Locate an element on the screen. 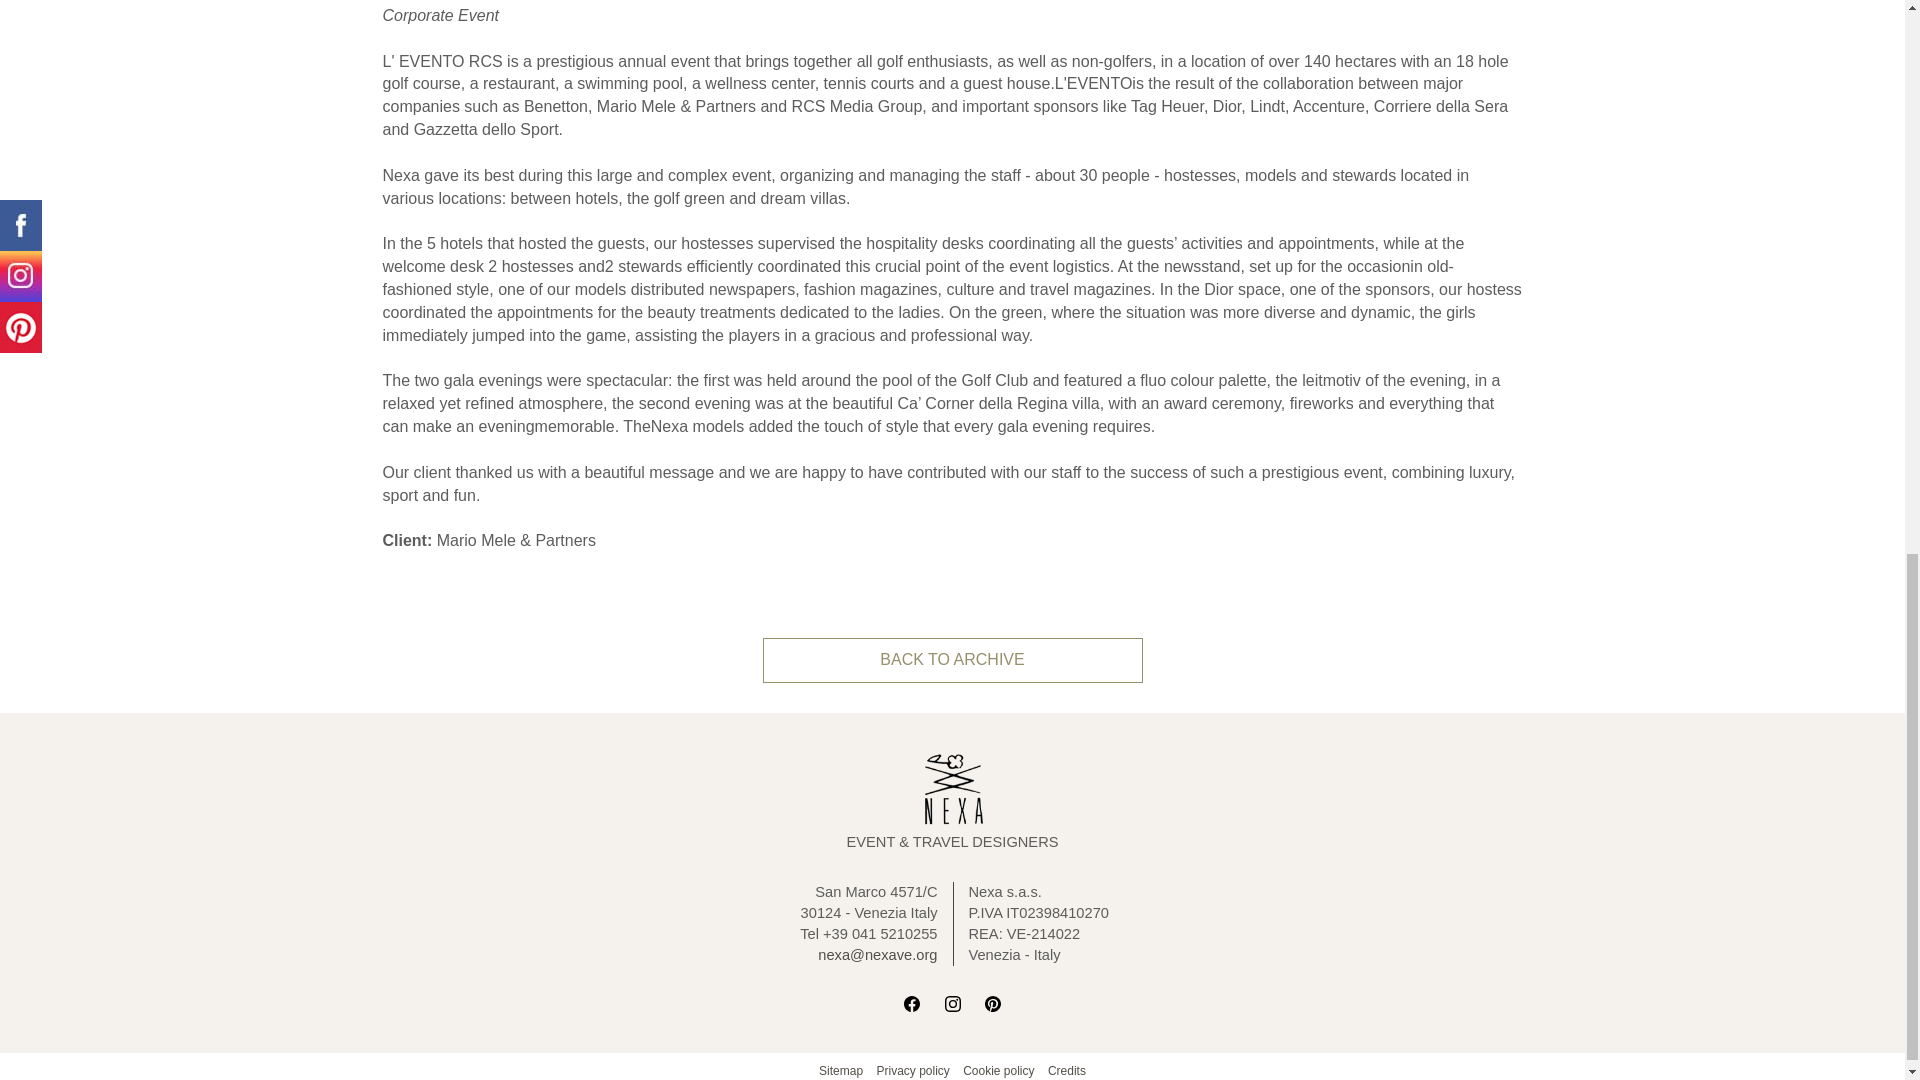 The height and width of the screenshot is (1080, 1920). Cookie policy is located at coordinates (998, 1070).